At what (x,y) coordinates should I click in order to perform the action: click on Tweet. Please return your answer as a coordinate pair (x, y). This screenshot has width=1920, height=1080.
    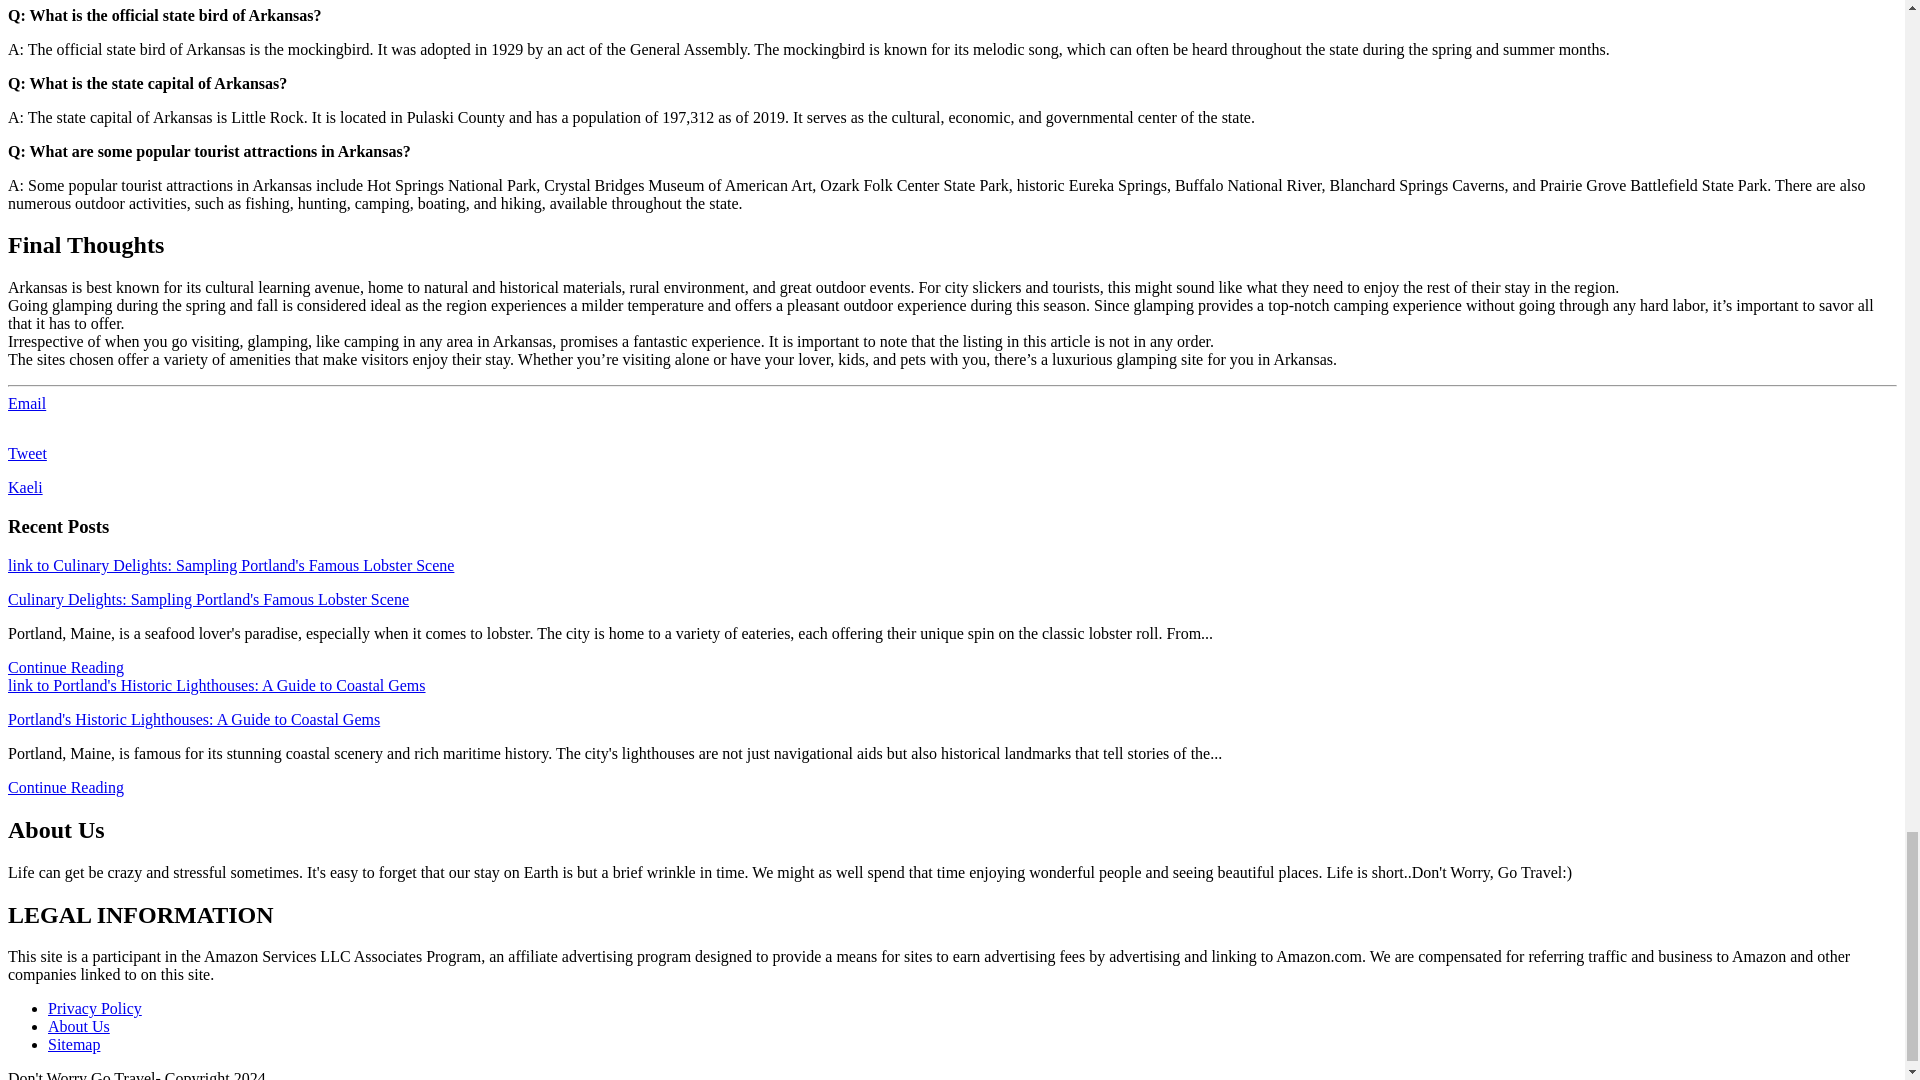
    Looking at the image, I should click on (26, 453).